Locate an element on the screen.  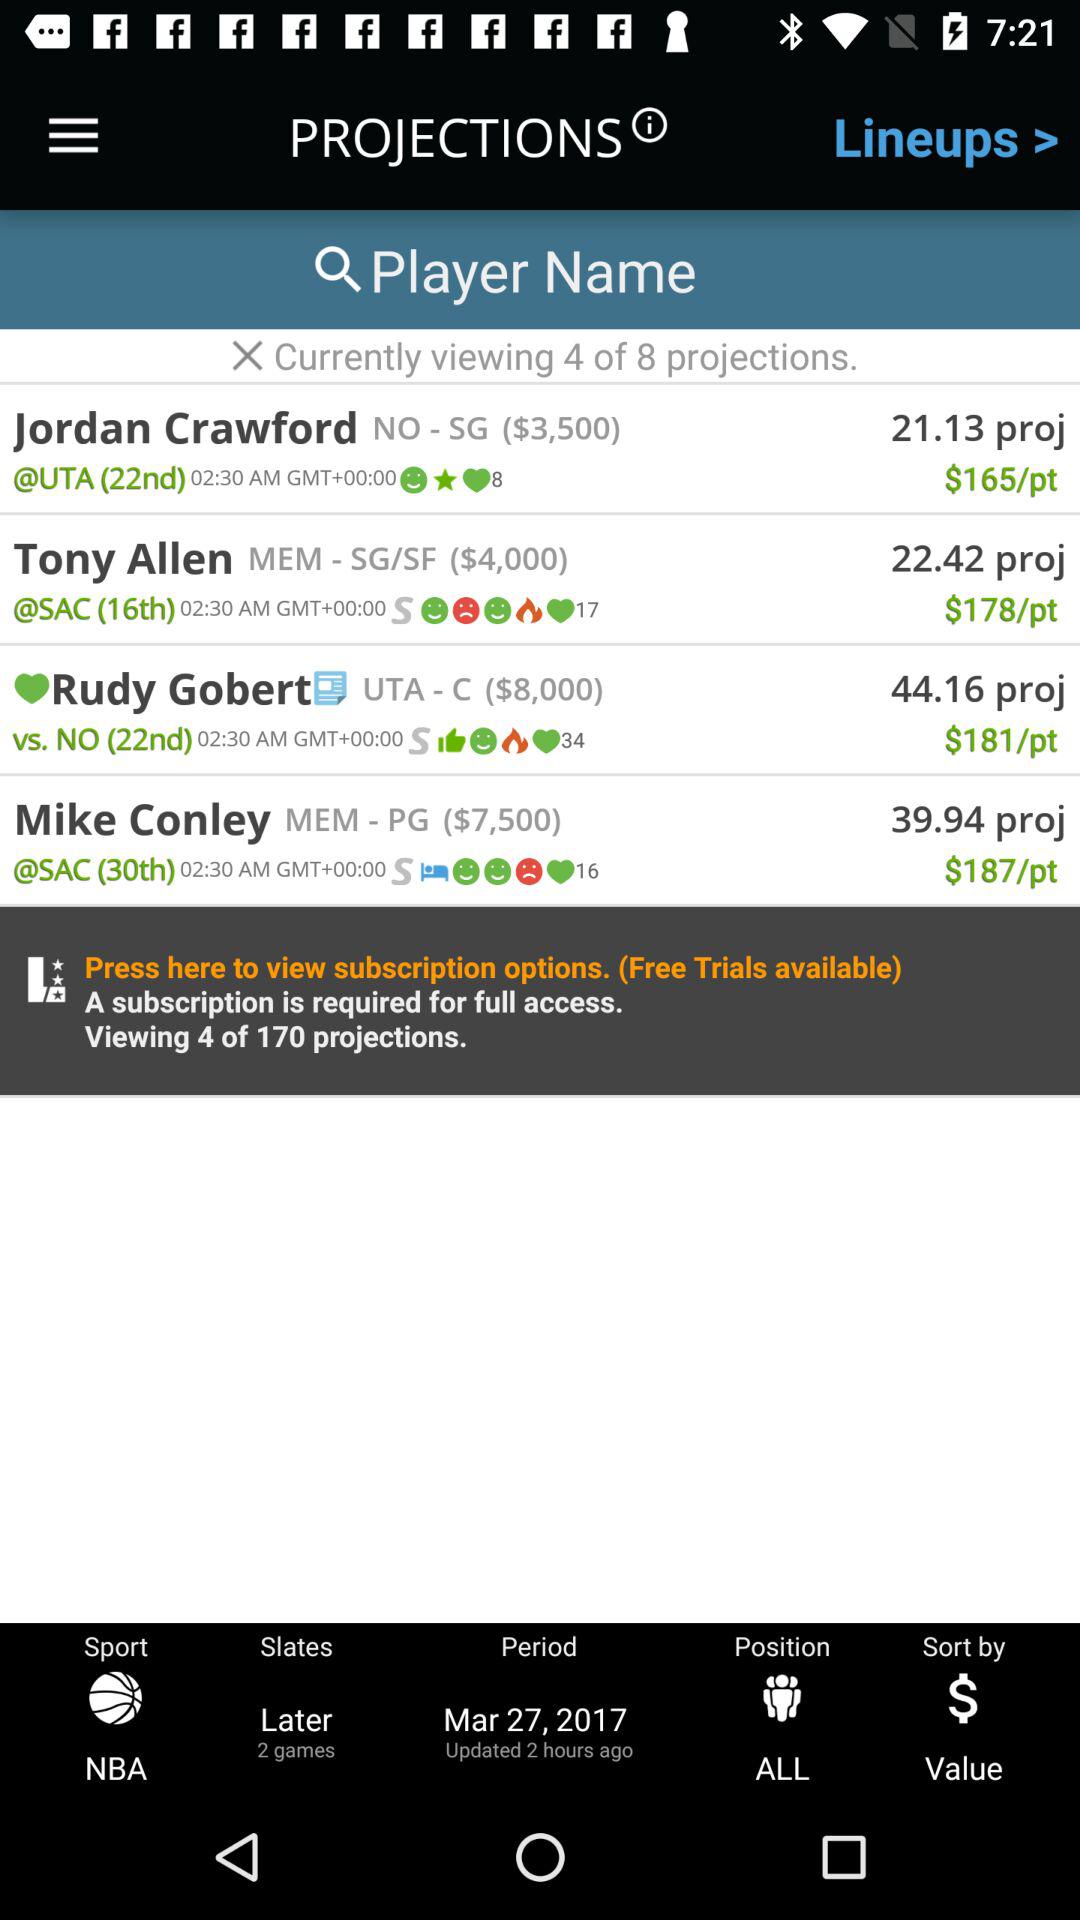
click on the option which says nba is located at coordinates (116, 1730).